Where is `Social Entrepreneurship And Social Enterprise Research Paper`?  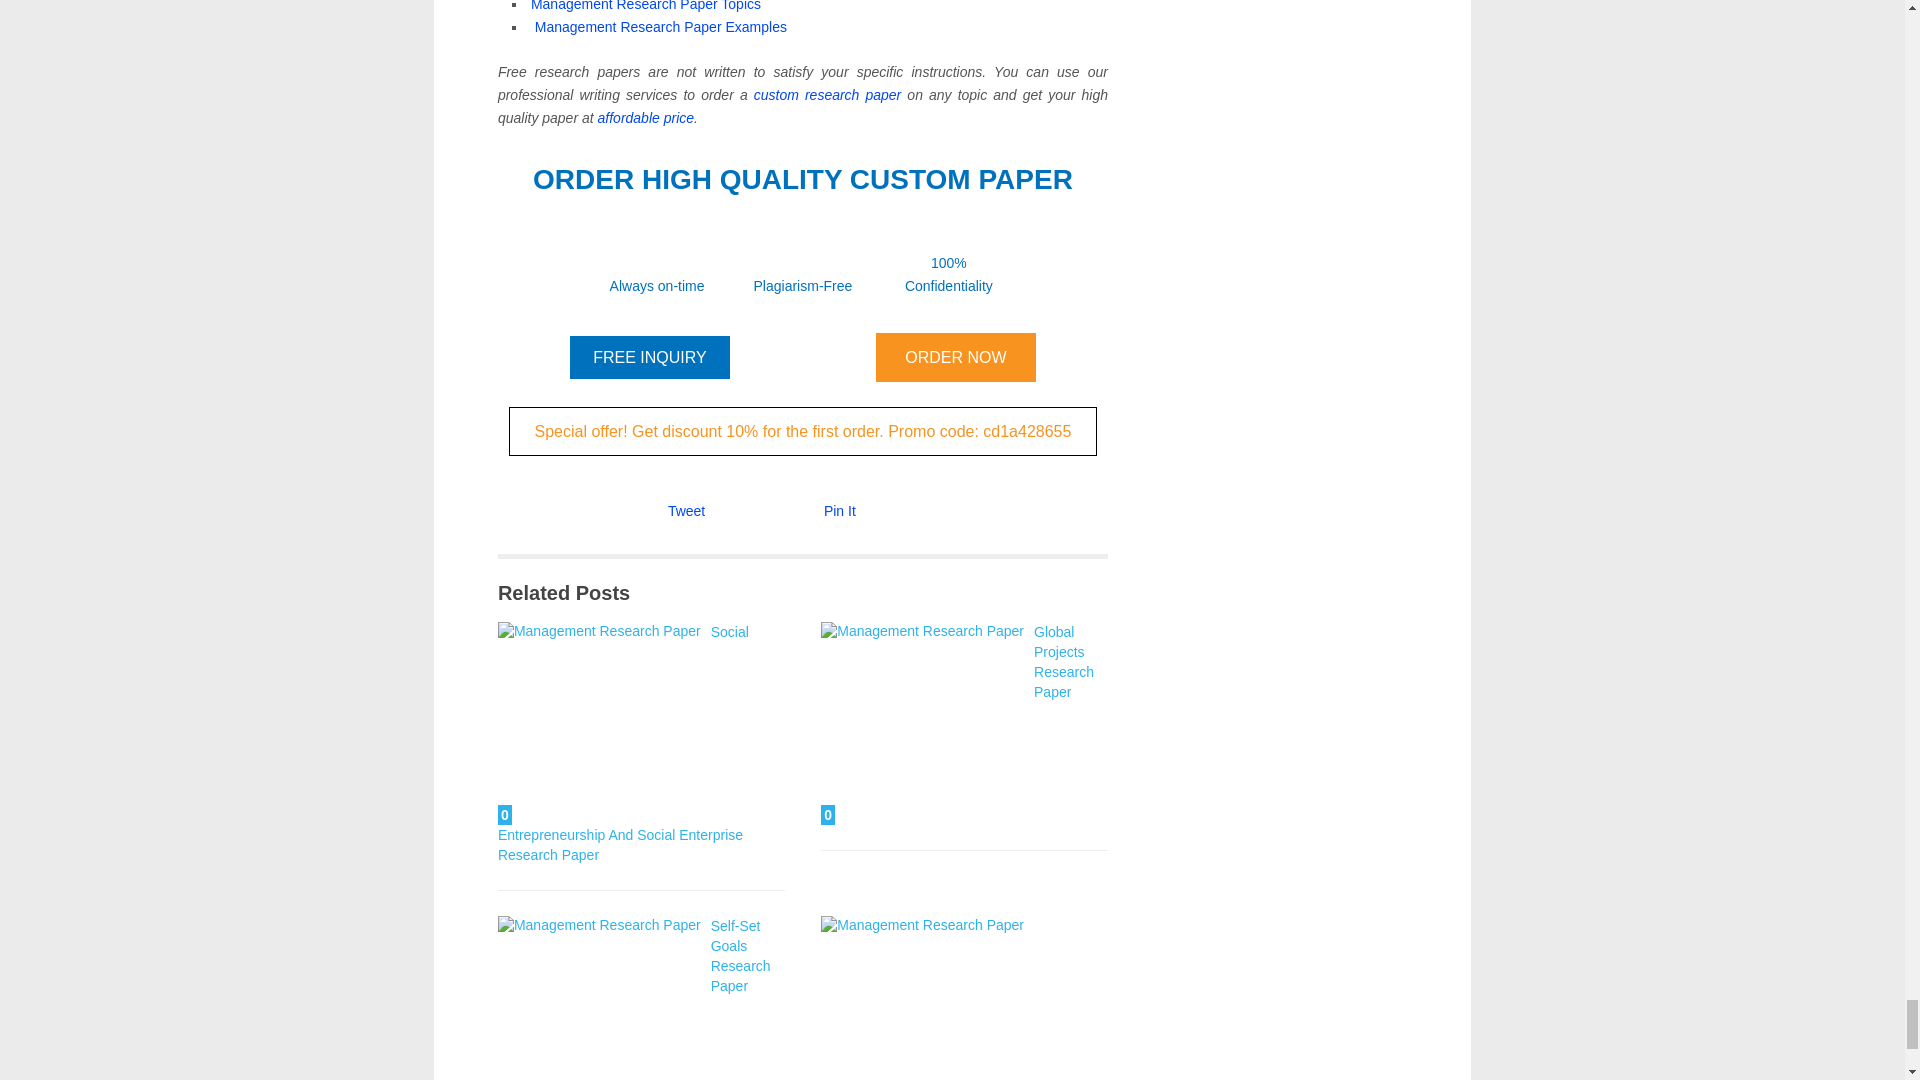
Social Entrepreneurship And Social Enterprise Research Paper is located at coordinates (622, 743).